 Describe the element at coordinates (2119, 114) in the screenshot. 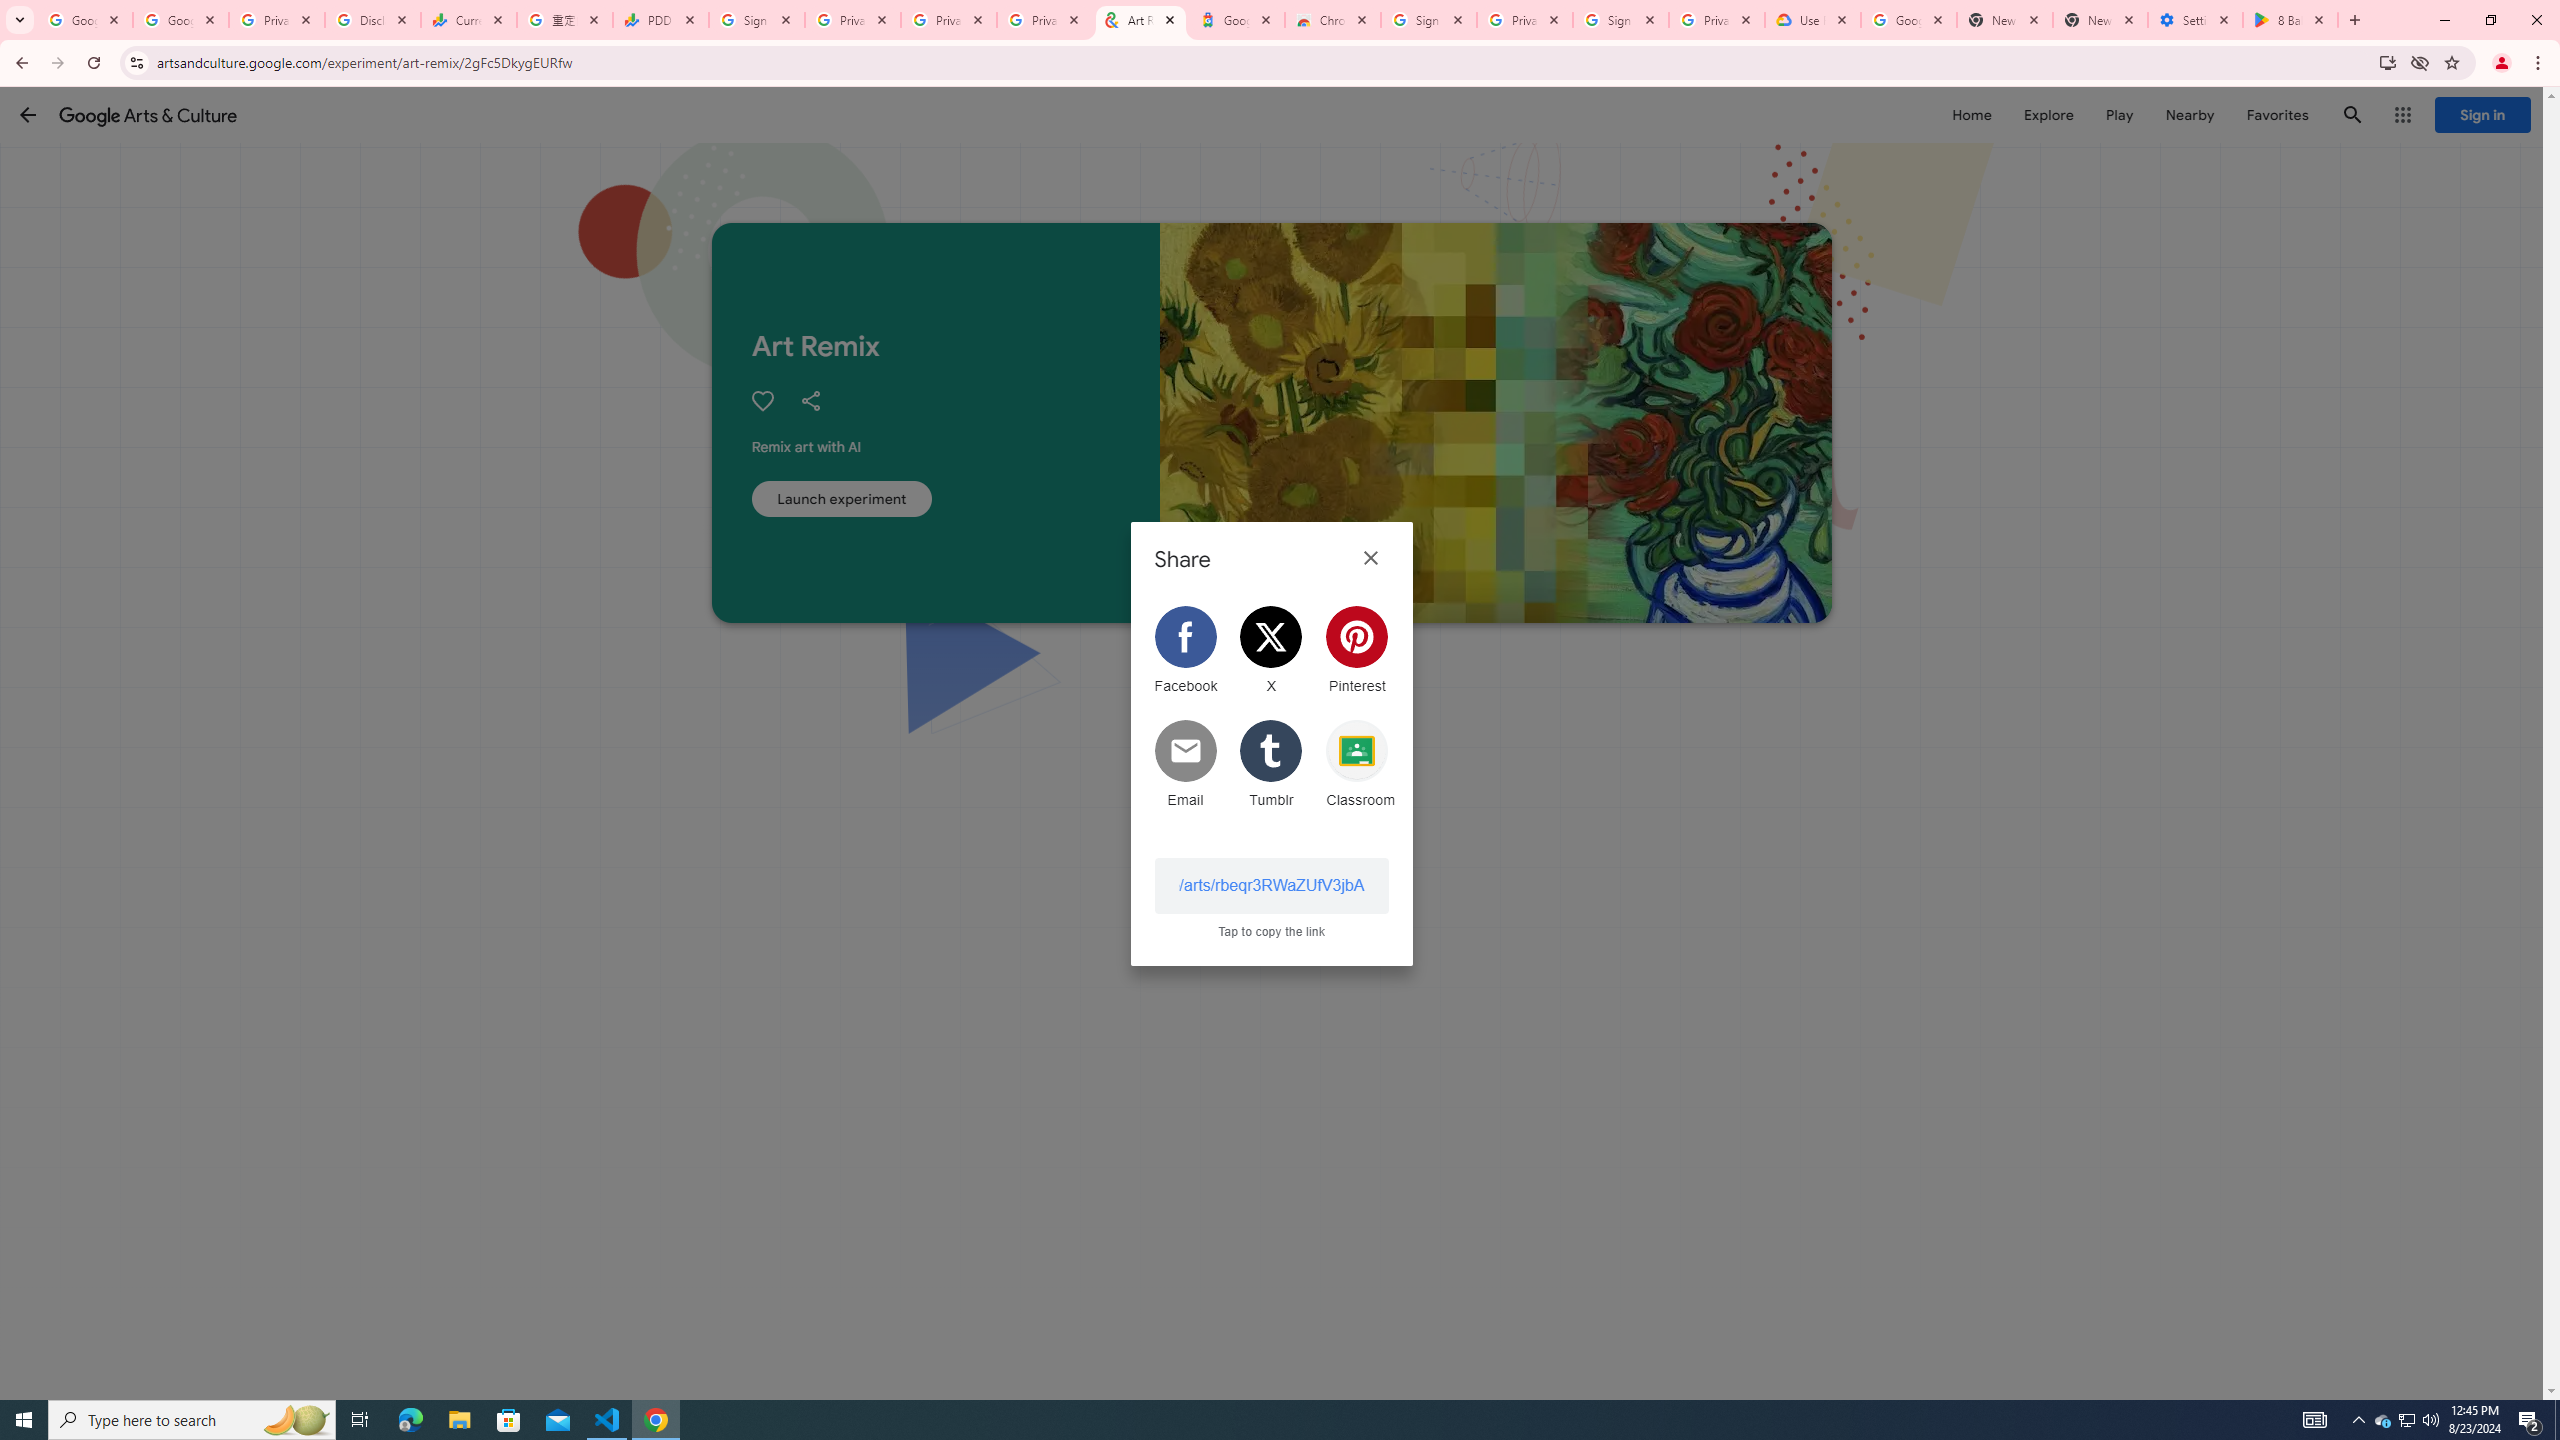

I see `Play` at that location.